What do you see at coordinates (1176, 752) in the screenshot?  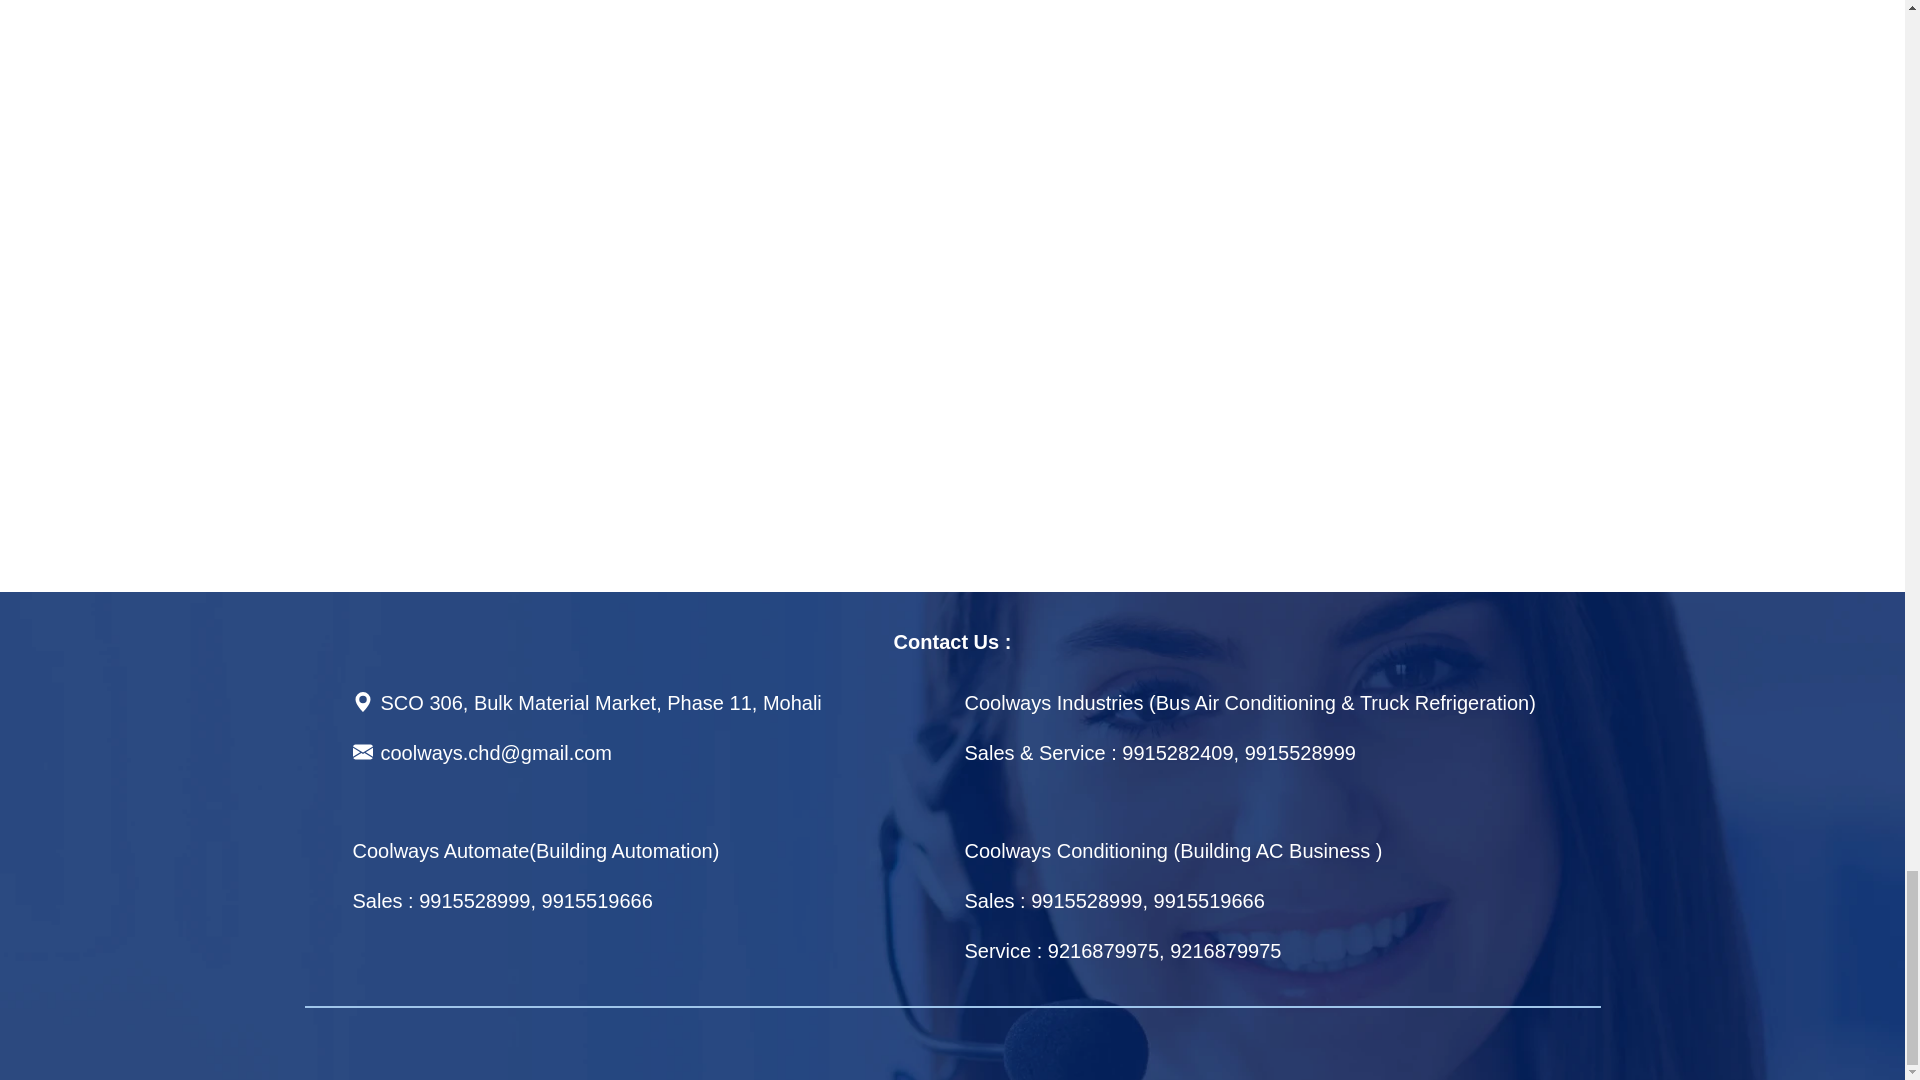 I see `9915282409` at bounding box center [1176, 752].